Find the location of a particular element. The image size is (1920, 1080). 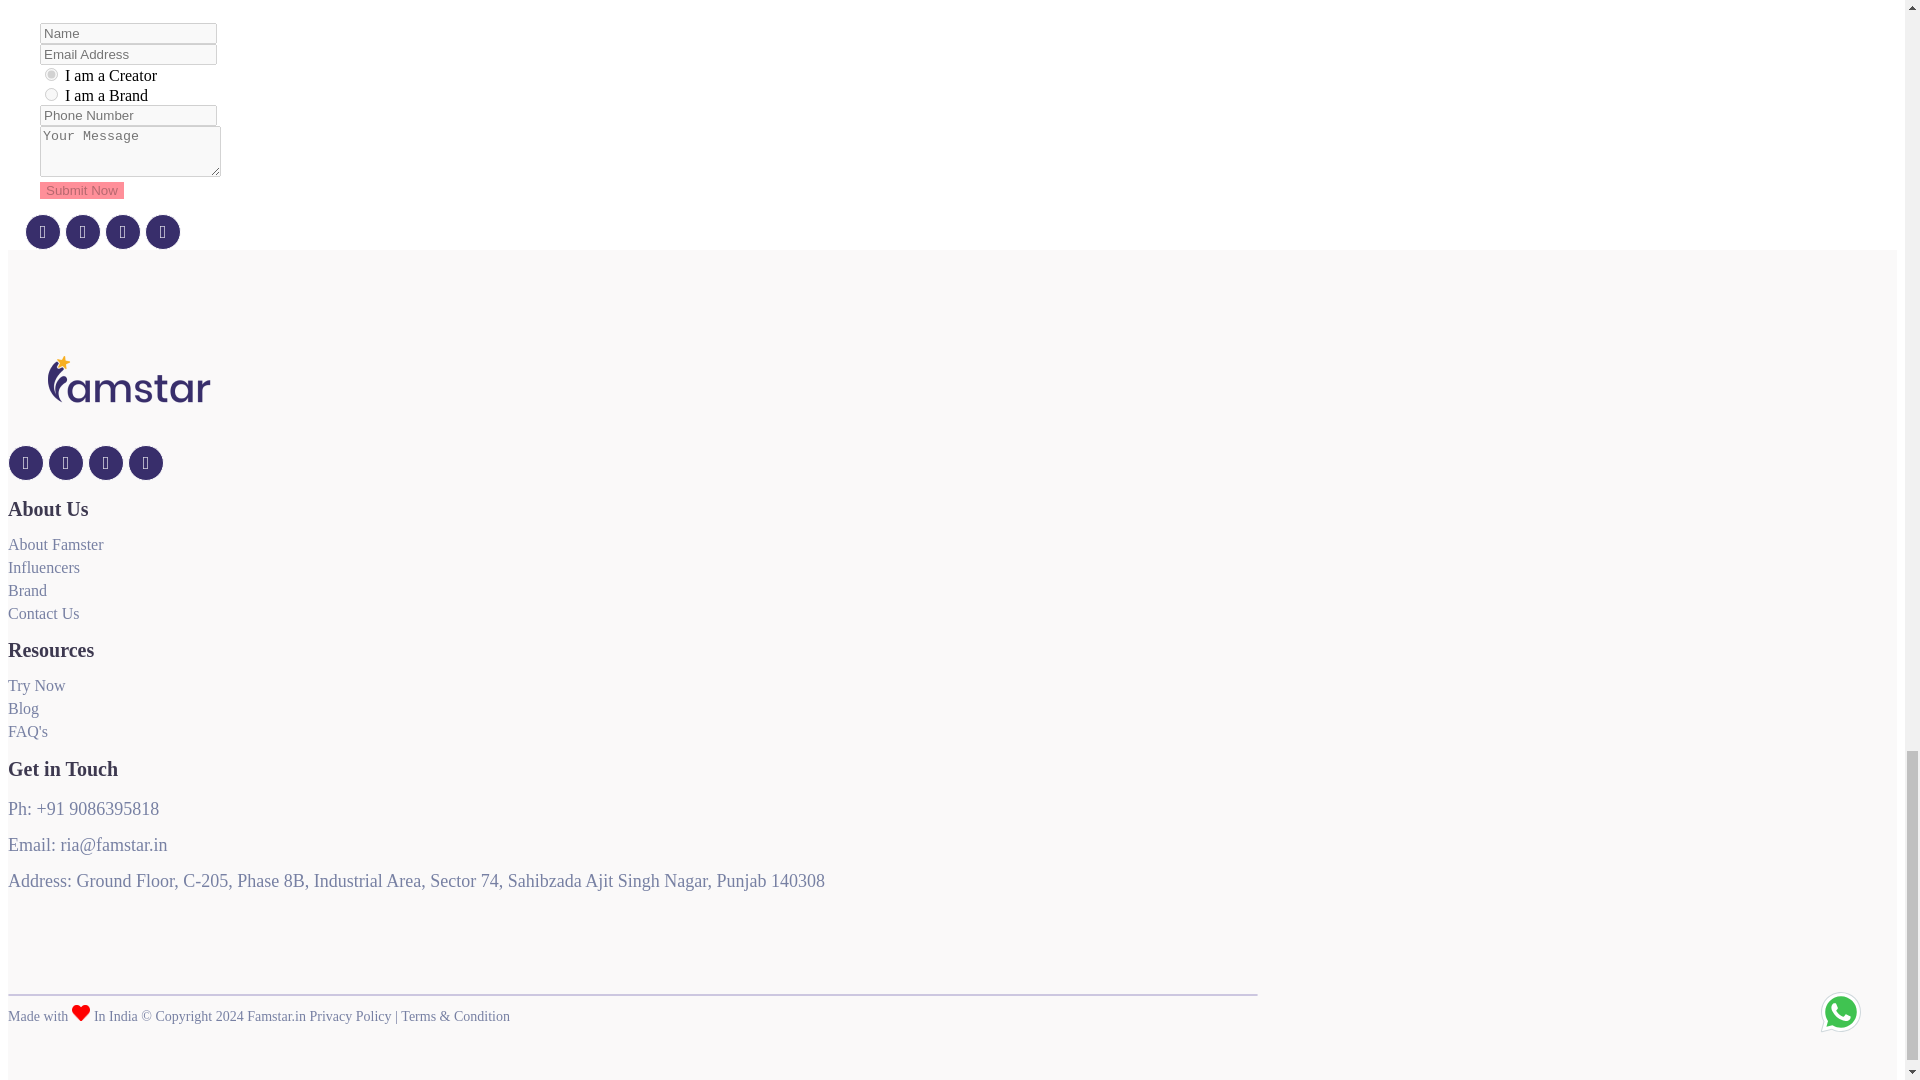

Privacy Policy is located at coordinates (350, 1016).